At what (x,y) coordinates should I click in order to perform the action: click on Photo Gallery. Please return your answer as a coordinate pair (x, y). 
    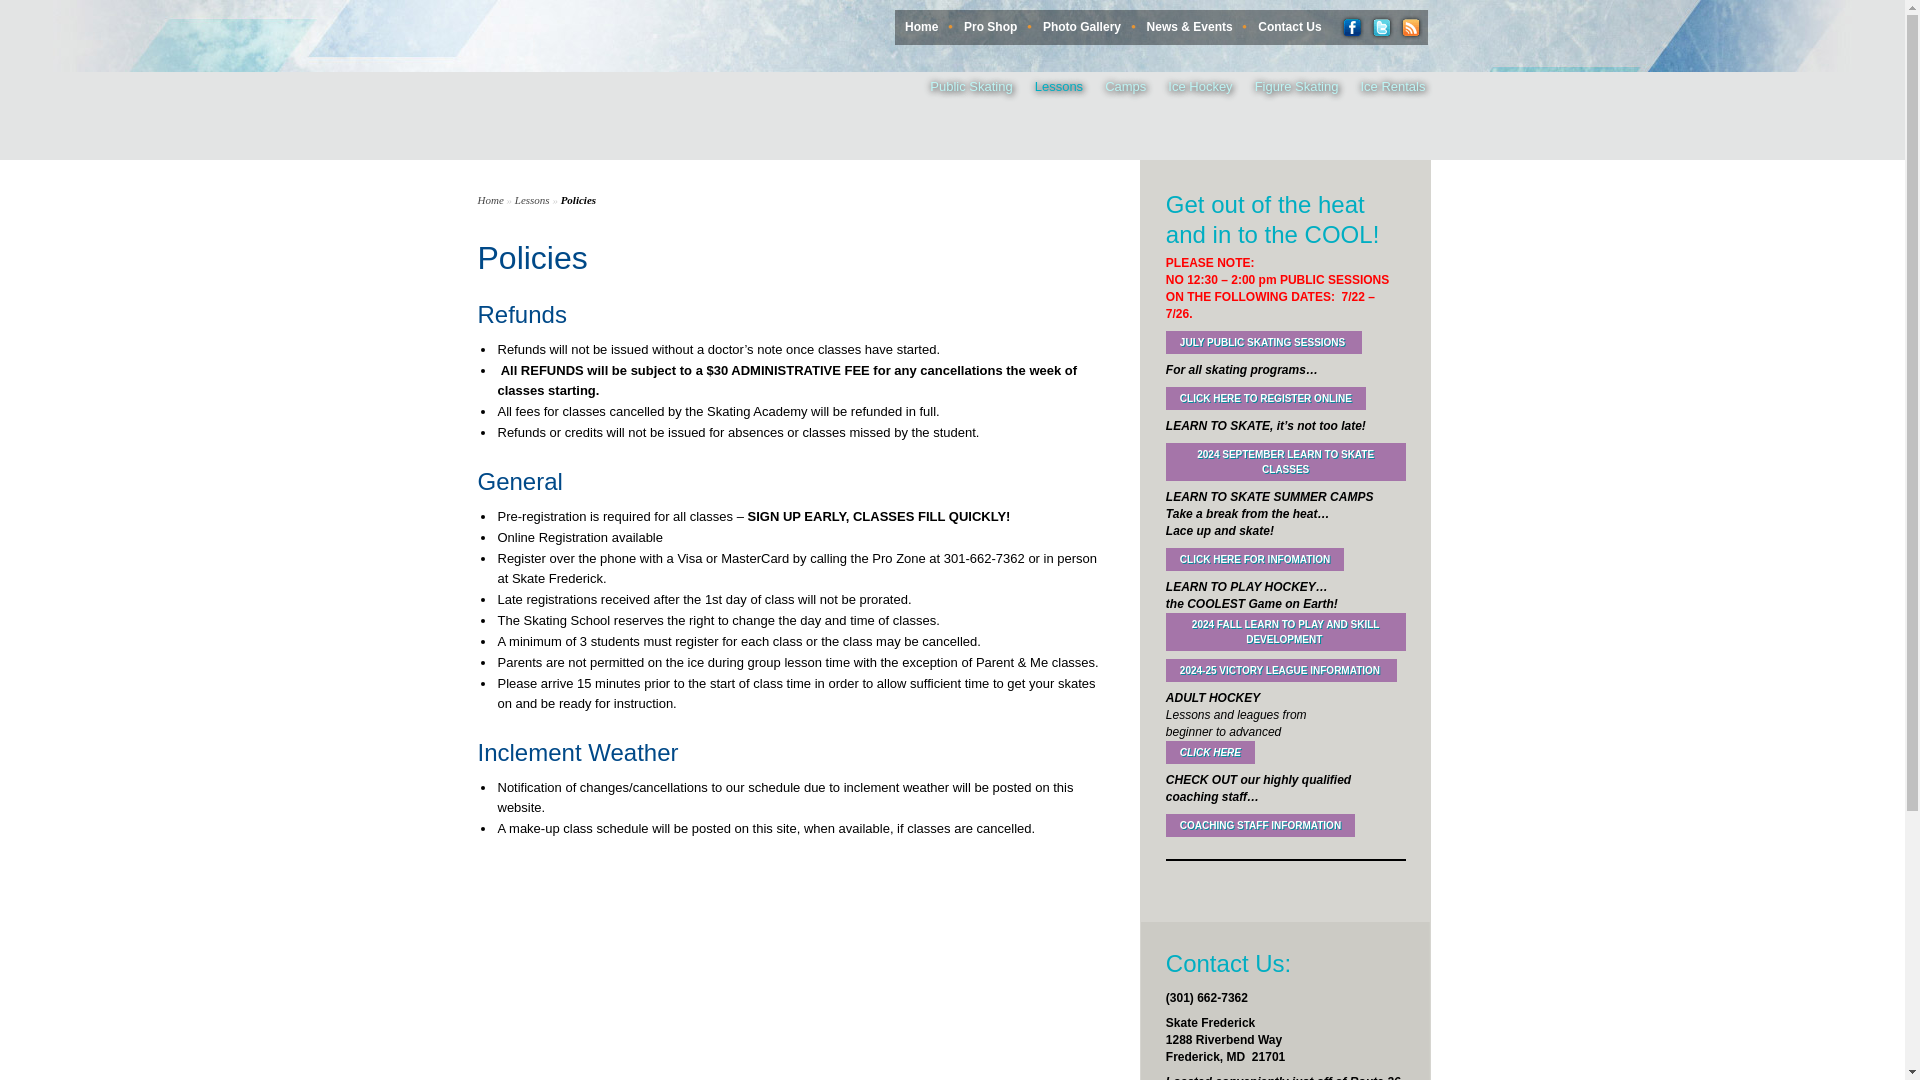
    Looking at the image, I should click on (1082, 26).